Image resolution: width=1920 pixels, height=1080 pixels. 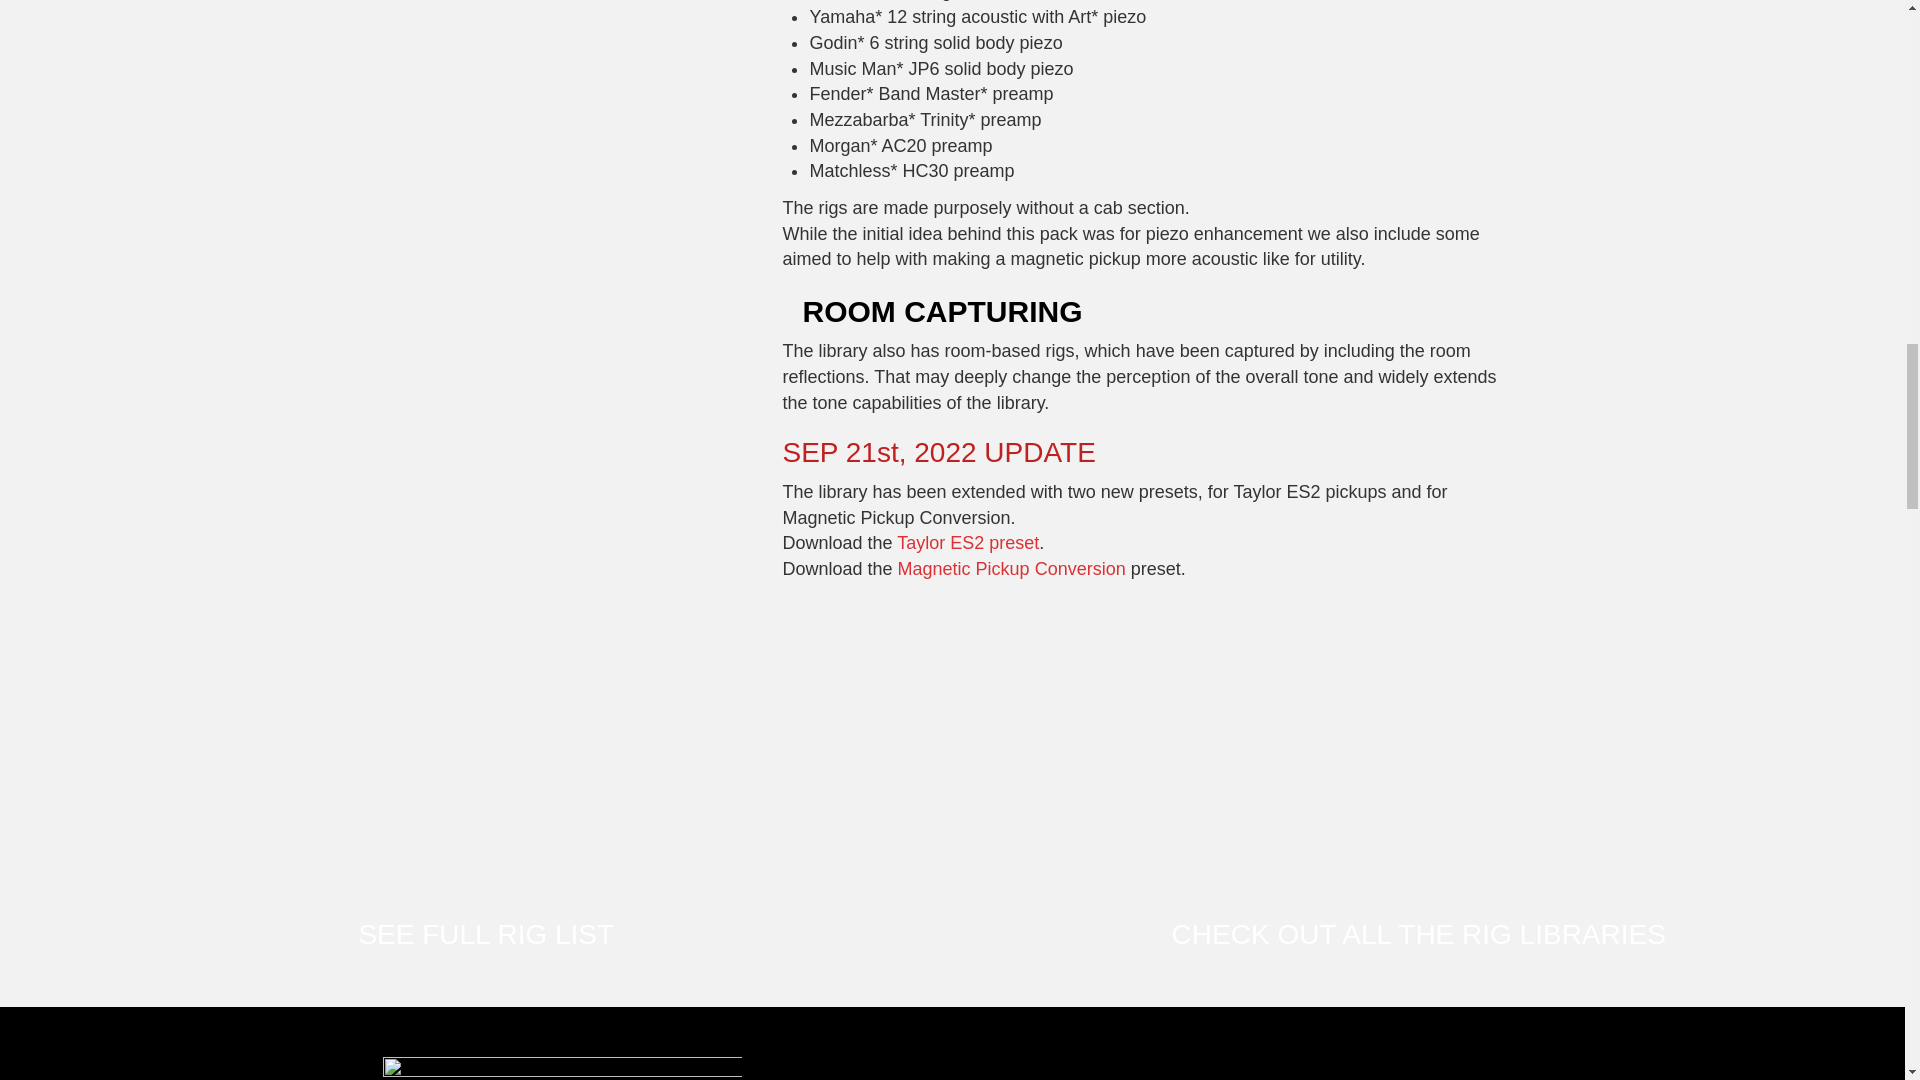 What do you see at coordinates (1418, 934) in the screenshot?
I see `CHECK OUT ALL THE RIG LIBRARIES` at bounding box center [1418, 934].